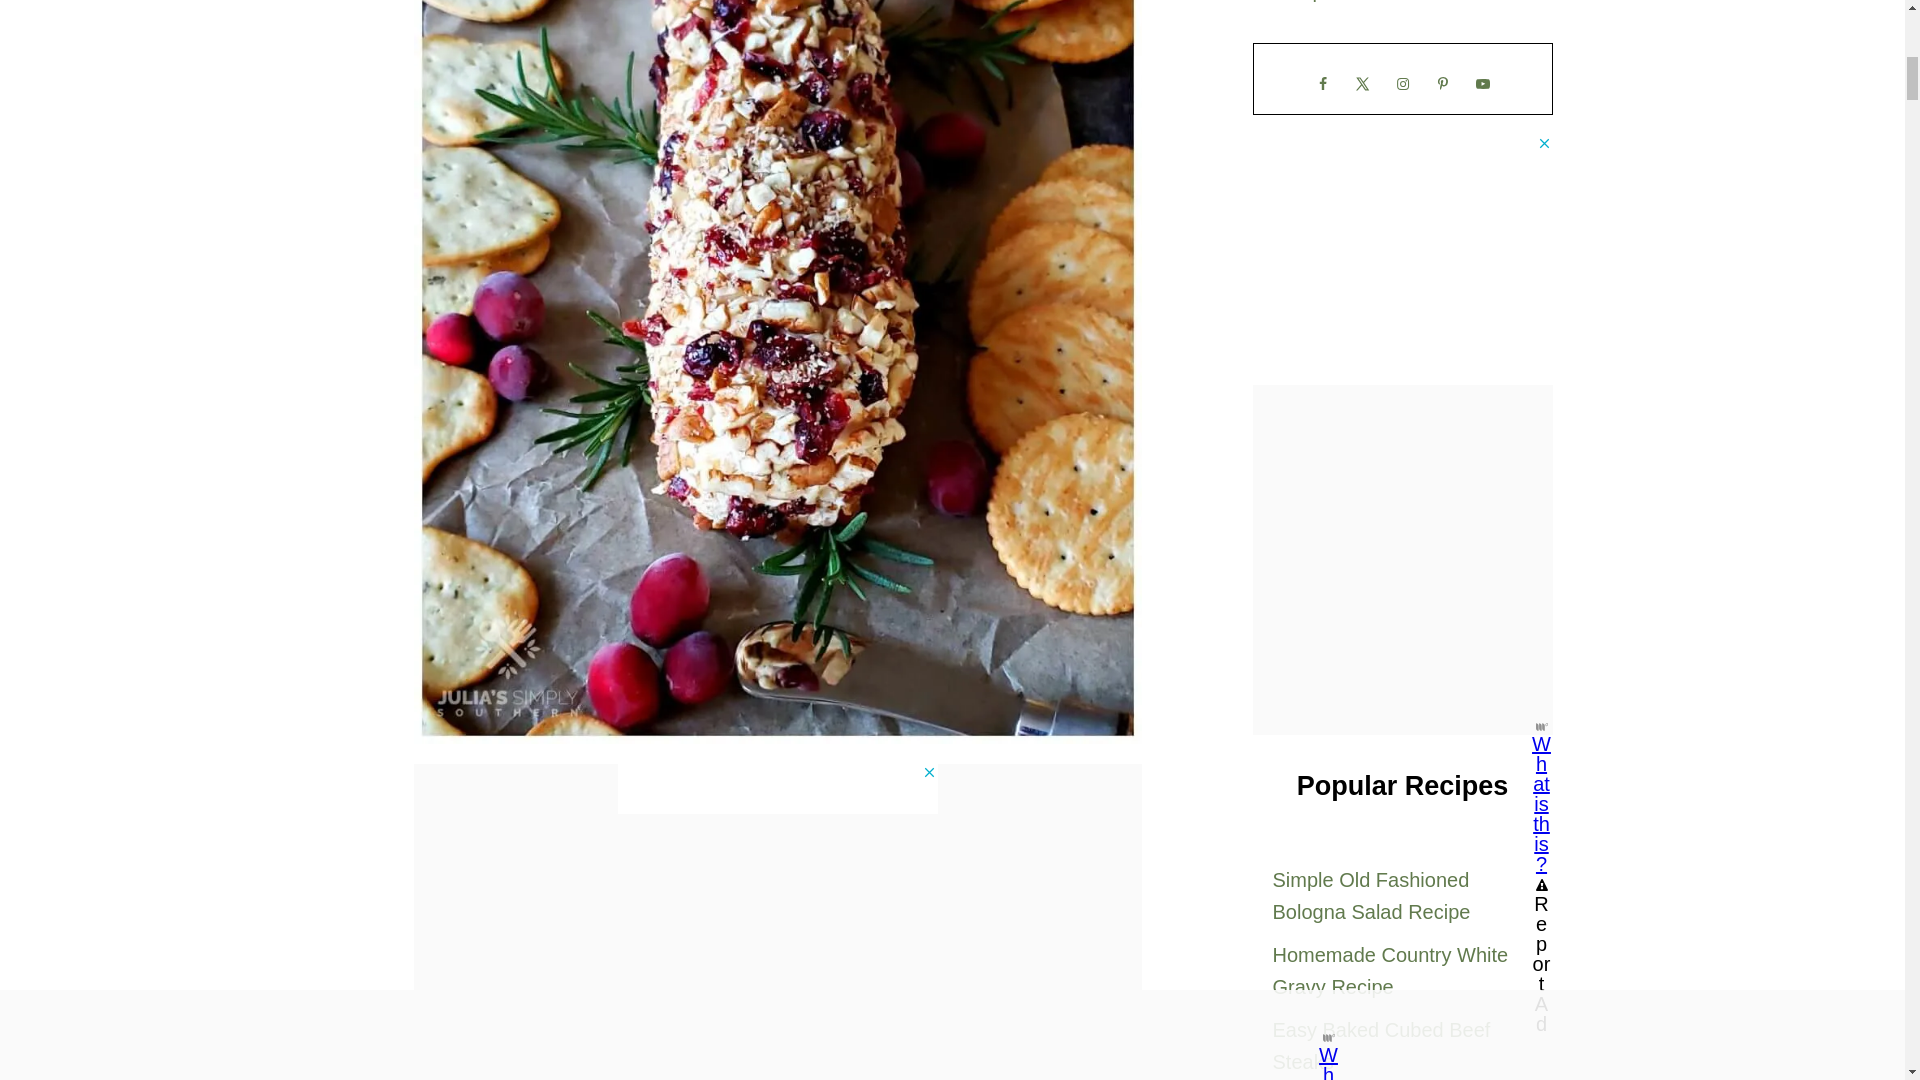  I want to click on Follow on YouTube, so click(1481, 83).